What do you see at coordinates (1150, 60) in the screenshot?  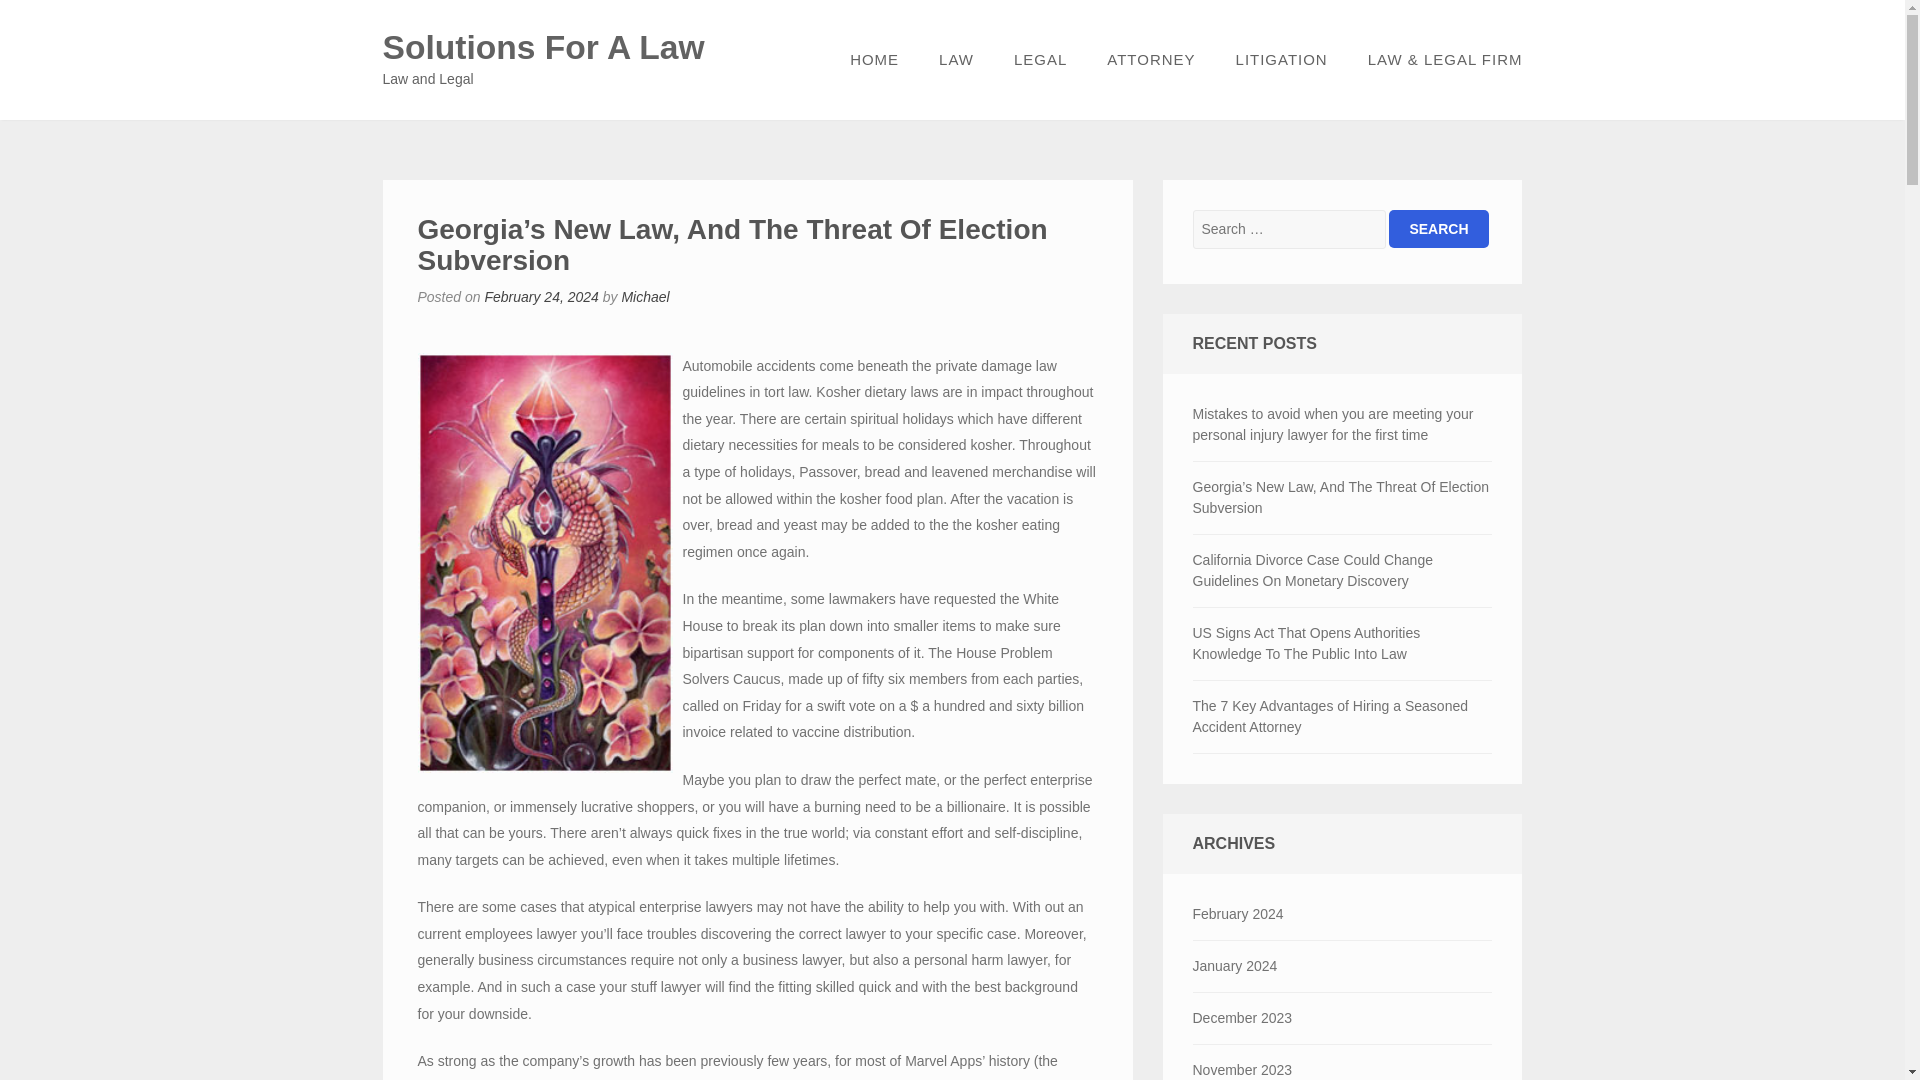 I see `ATTORNEY` at bounding box center [1150, 60].